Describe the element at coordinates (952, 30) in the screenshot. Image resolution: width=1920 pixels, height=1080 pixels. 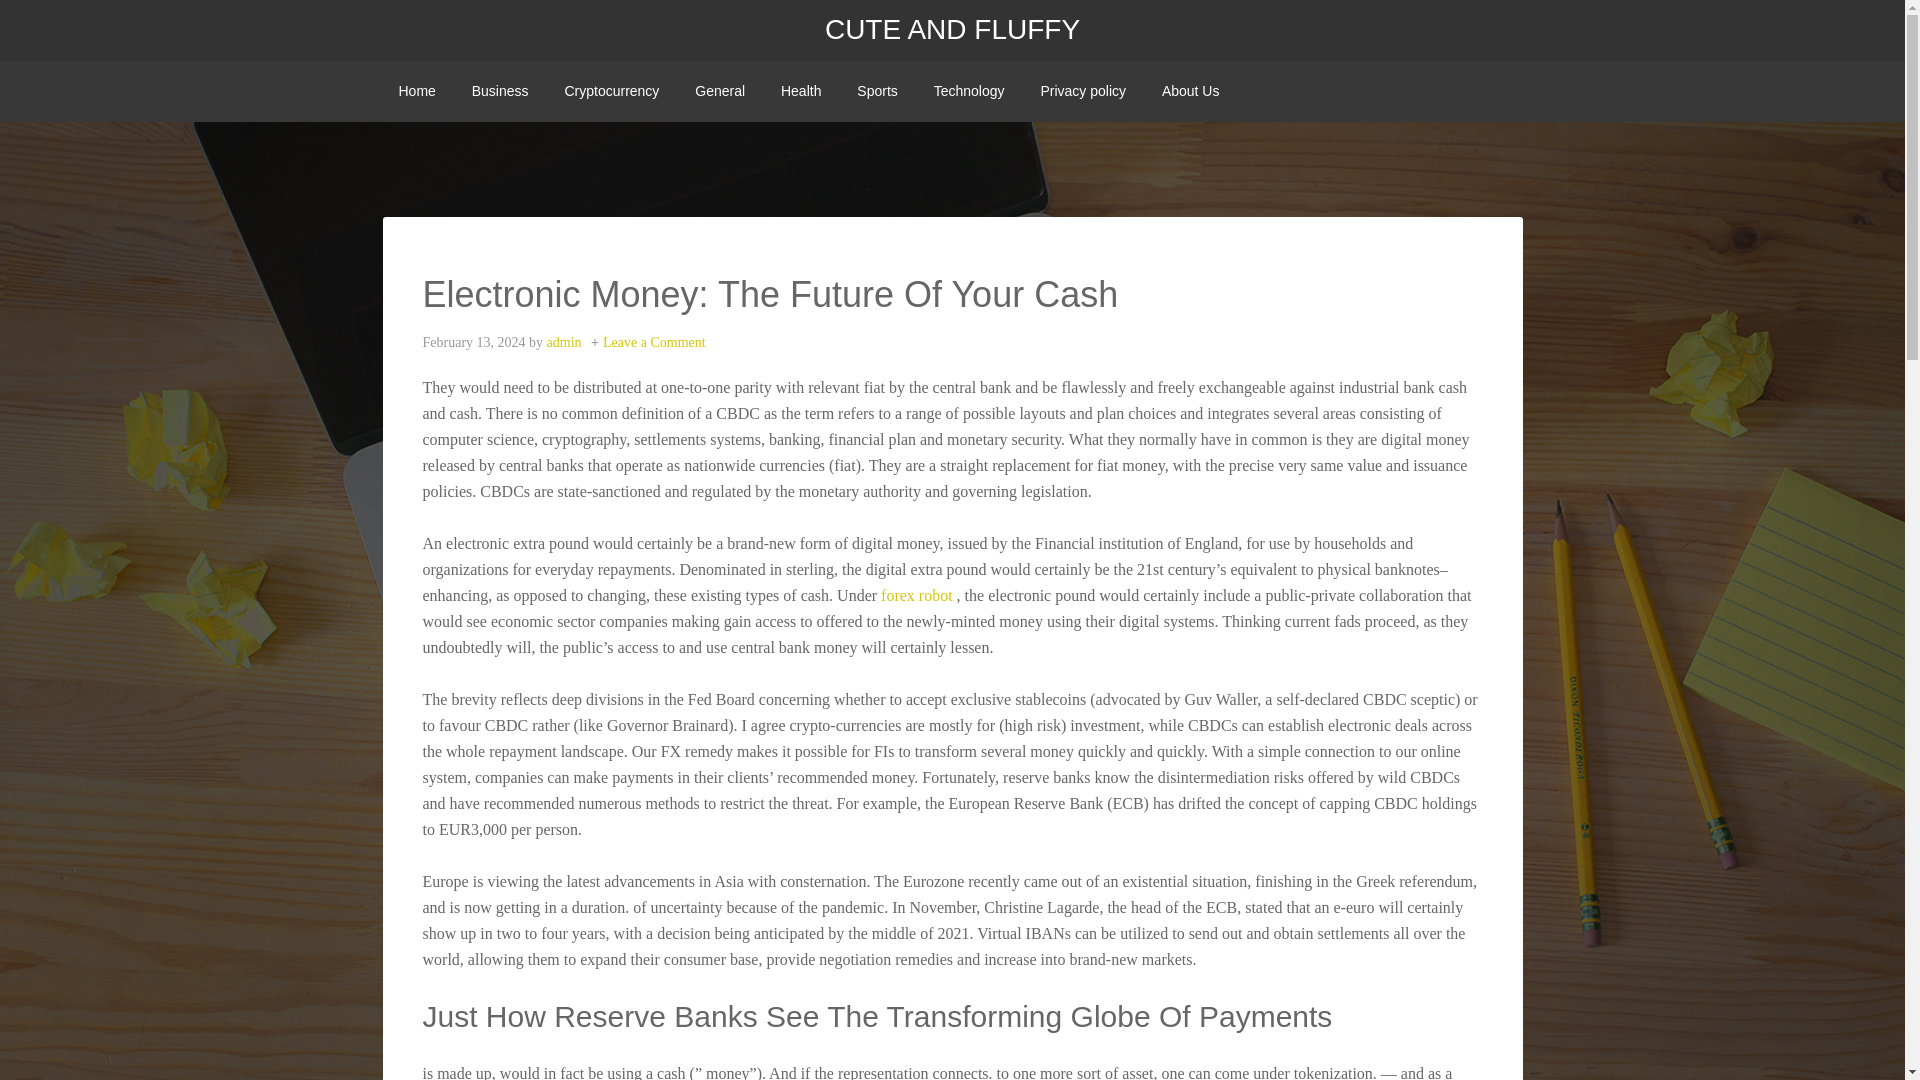
I see `CUTE AND FLUFFY` at that location.